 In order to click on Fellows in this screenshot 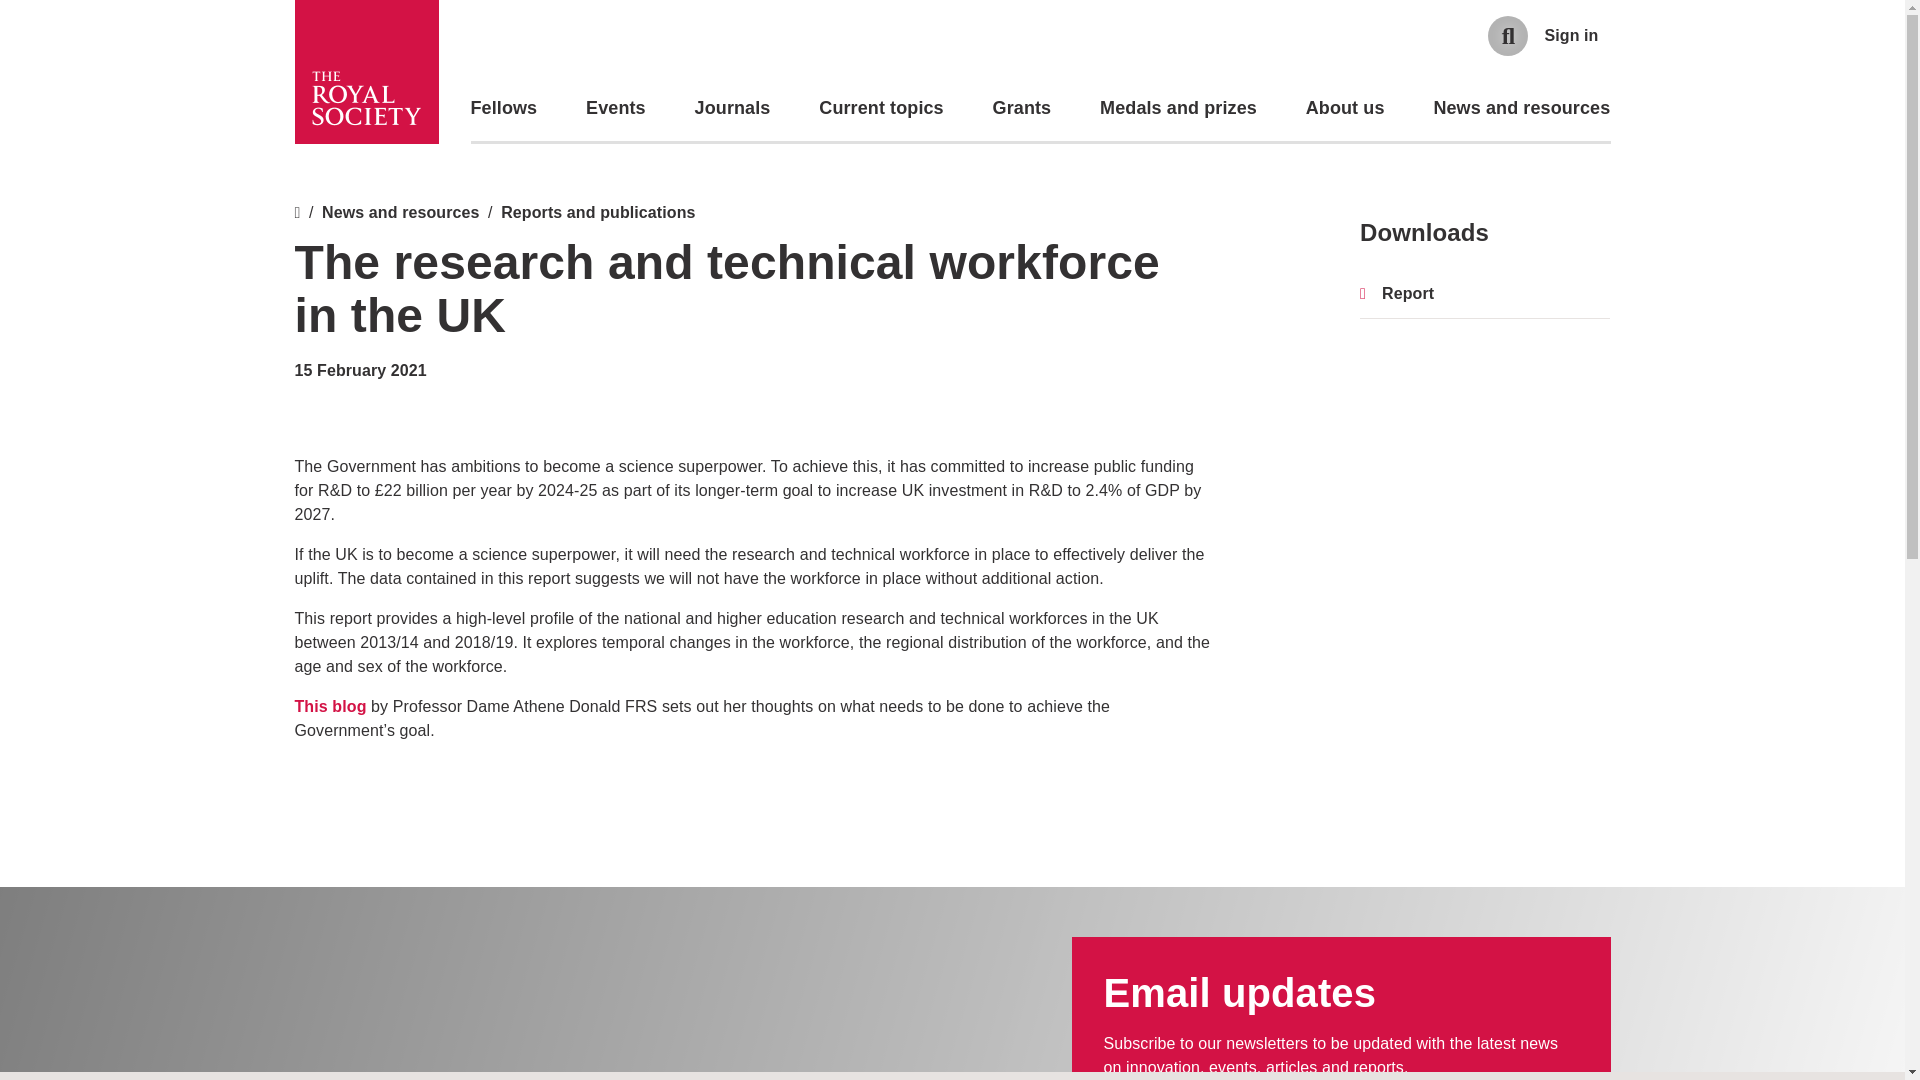, I will do `click(504, 108)`.